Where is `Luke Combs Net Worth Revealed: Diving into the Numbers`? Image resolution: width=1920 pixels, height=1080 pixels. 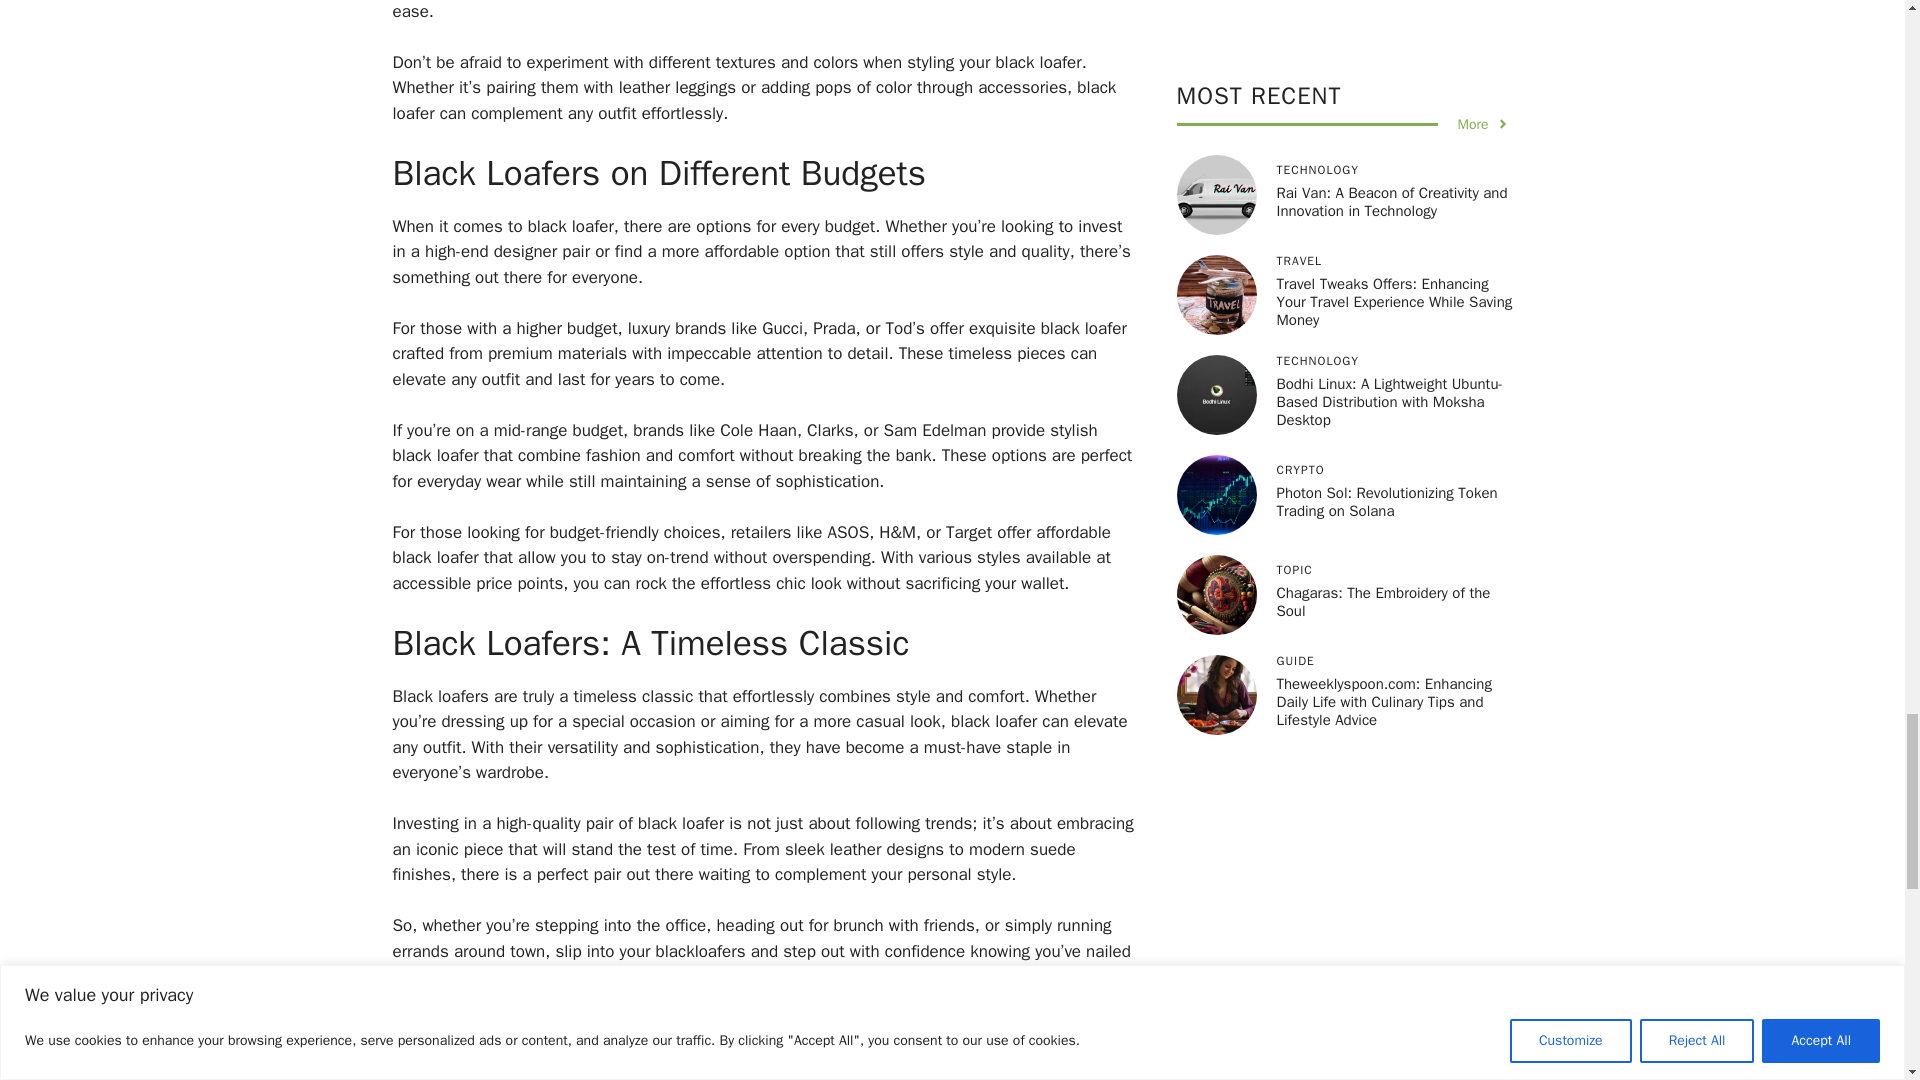
Luke Combs Net Worth Revealed: Diving into the Numbers is located at coordinates (600, 1074).